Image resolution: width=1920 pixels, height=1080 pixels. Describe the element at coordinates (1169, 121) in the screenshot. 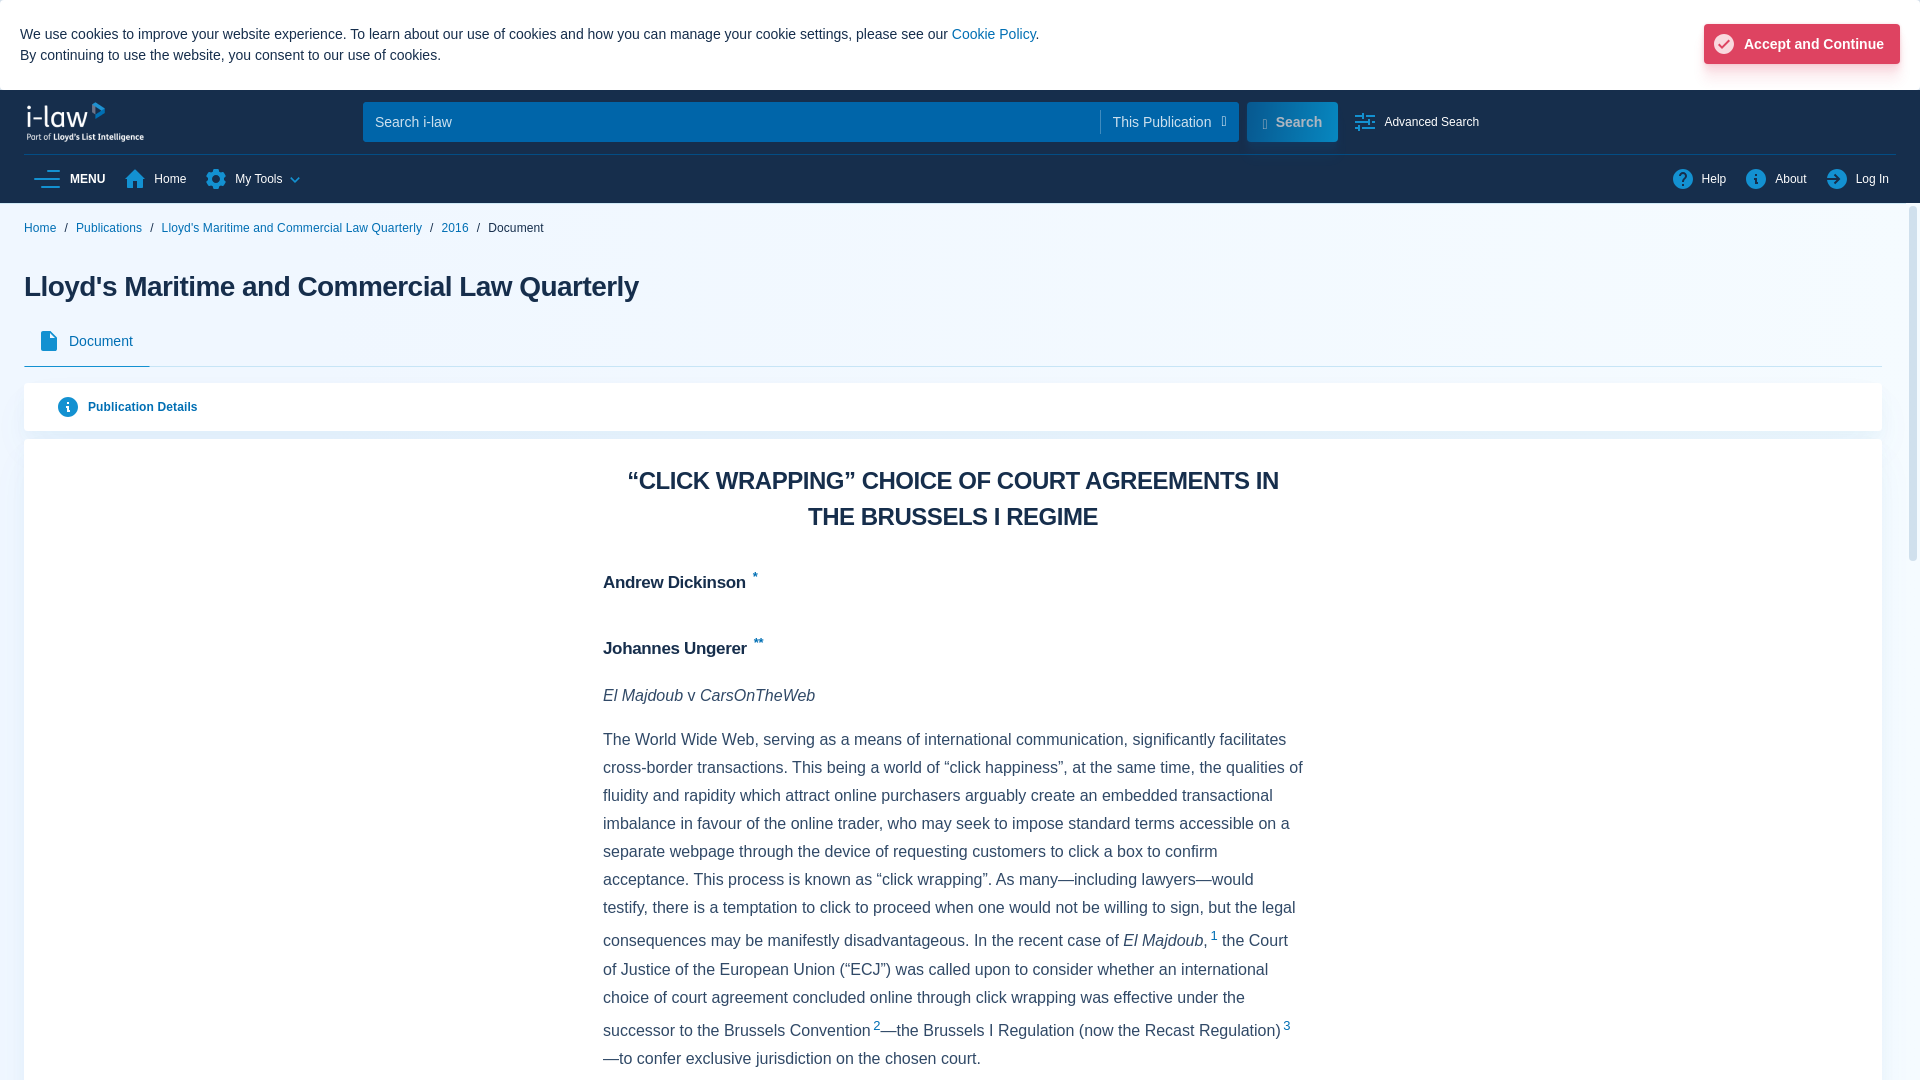

I see `Search` at that location.